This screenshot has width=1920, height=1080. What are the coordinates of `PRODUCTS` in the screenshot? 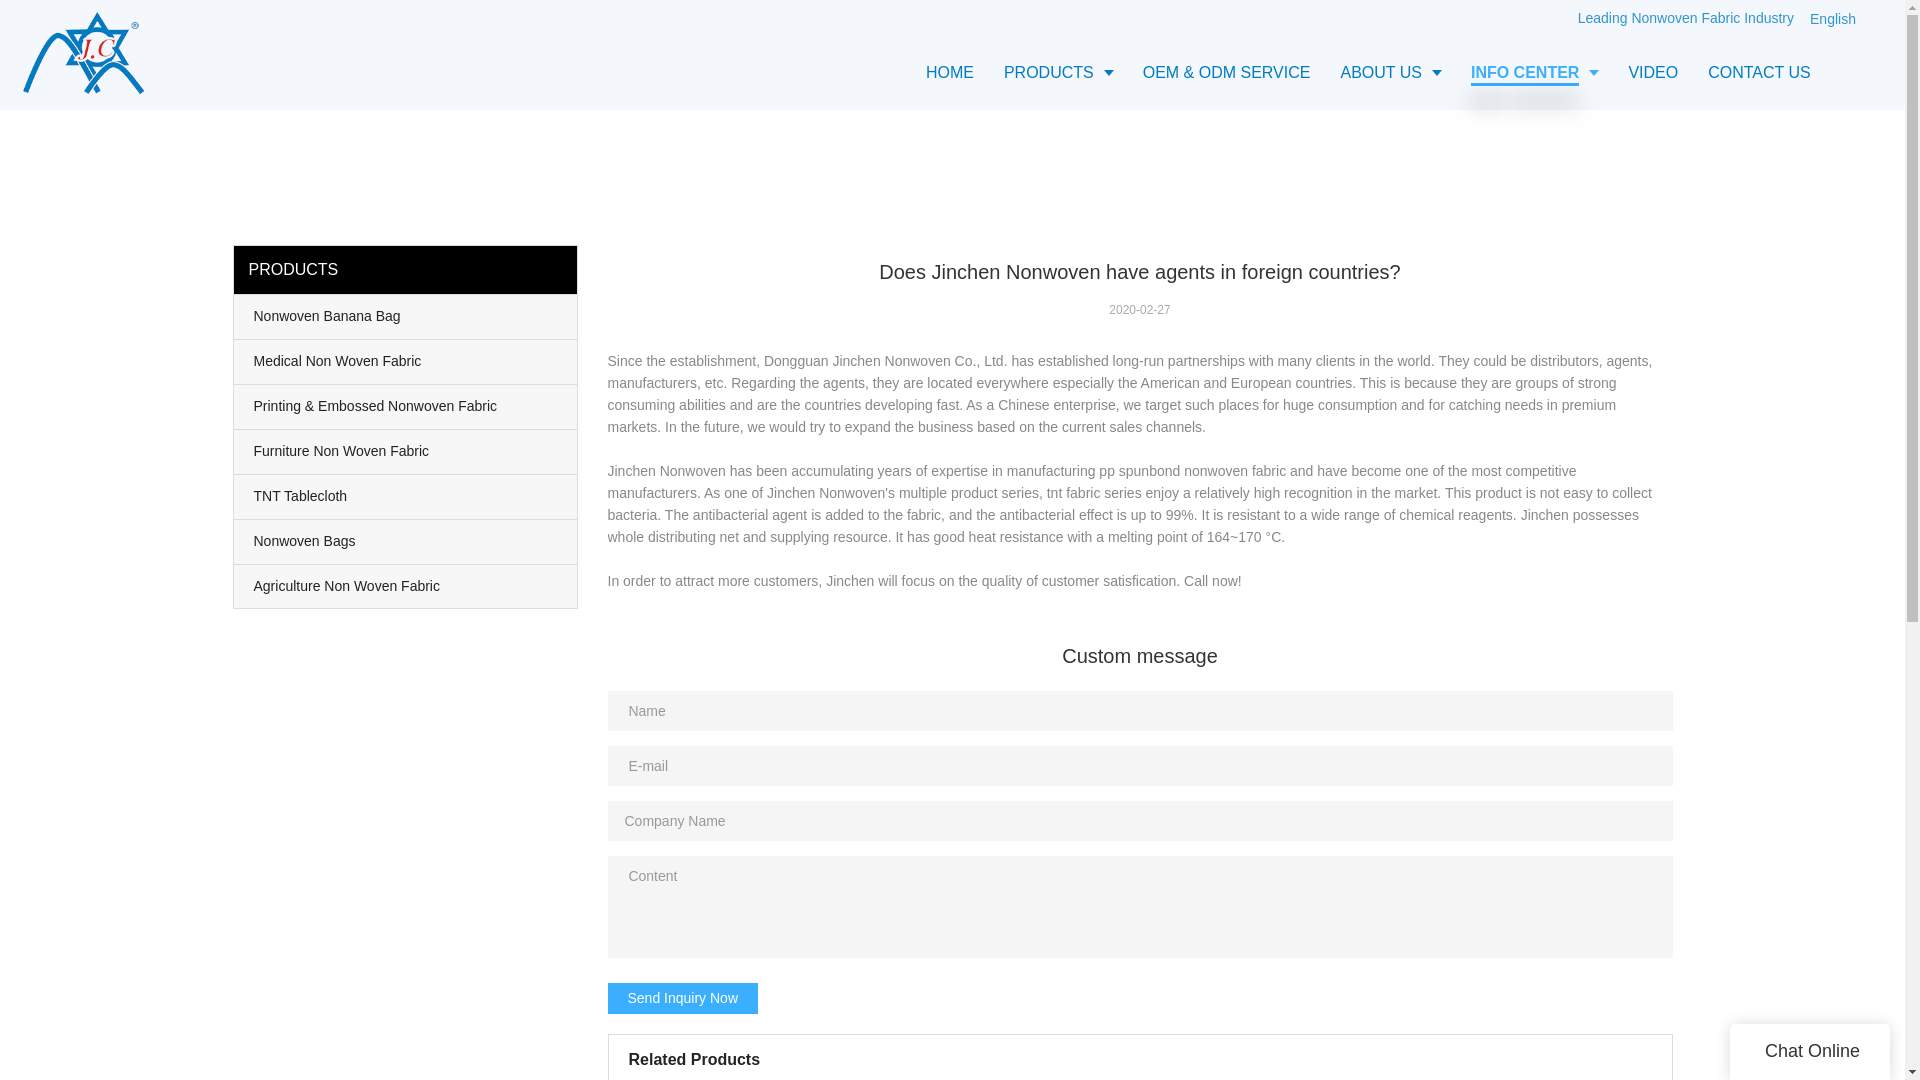 It's located at (1058, 72).